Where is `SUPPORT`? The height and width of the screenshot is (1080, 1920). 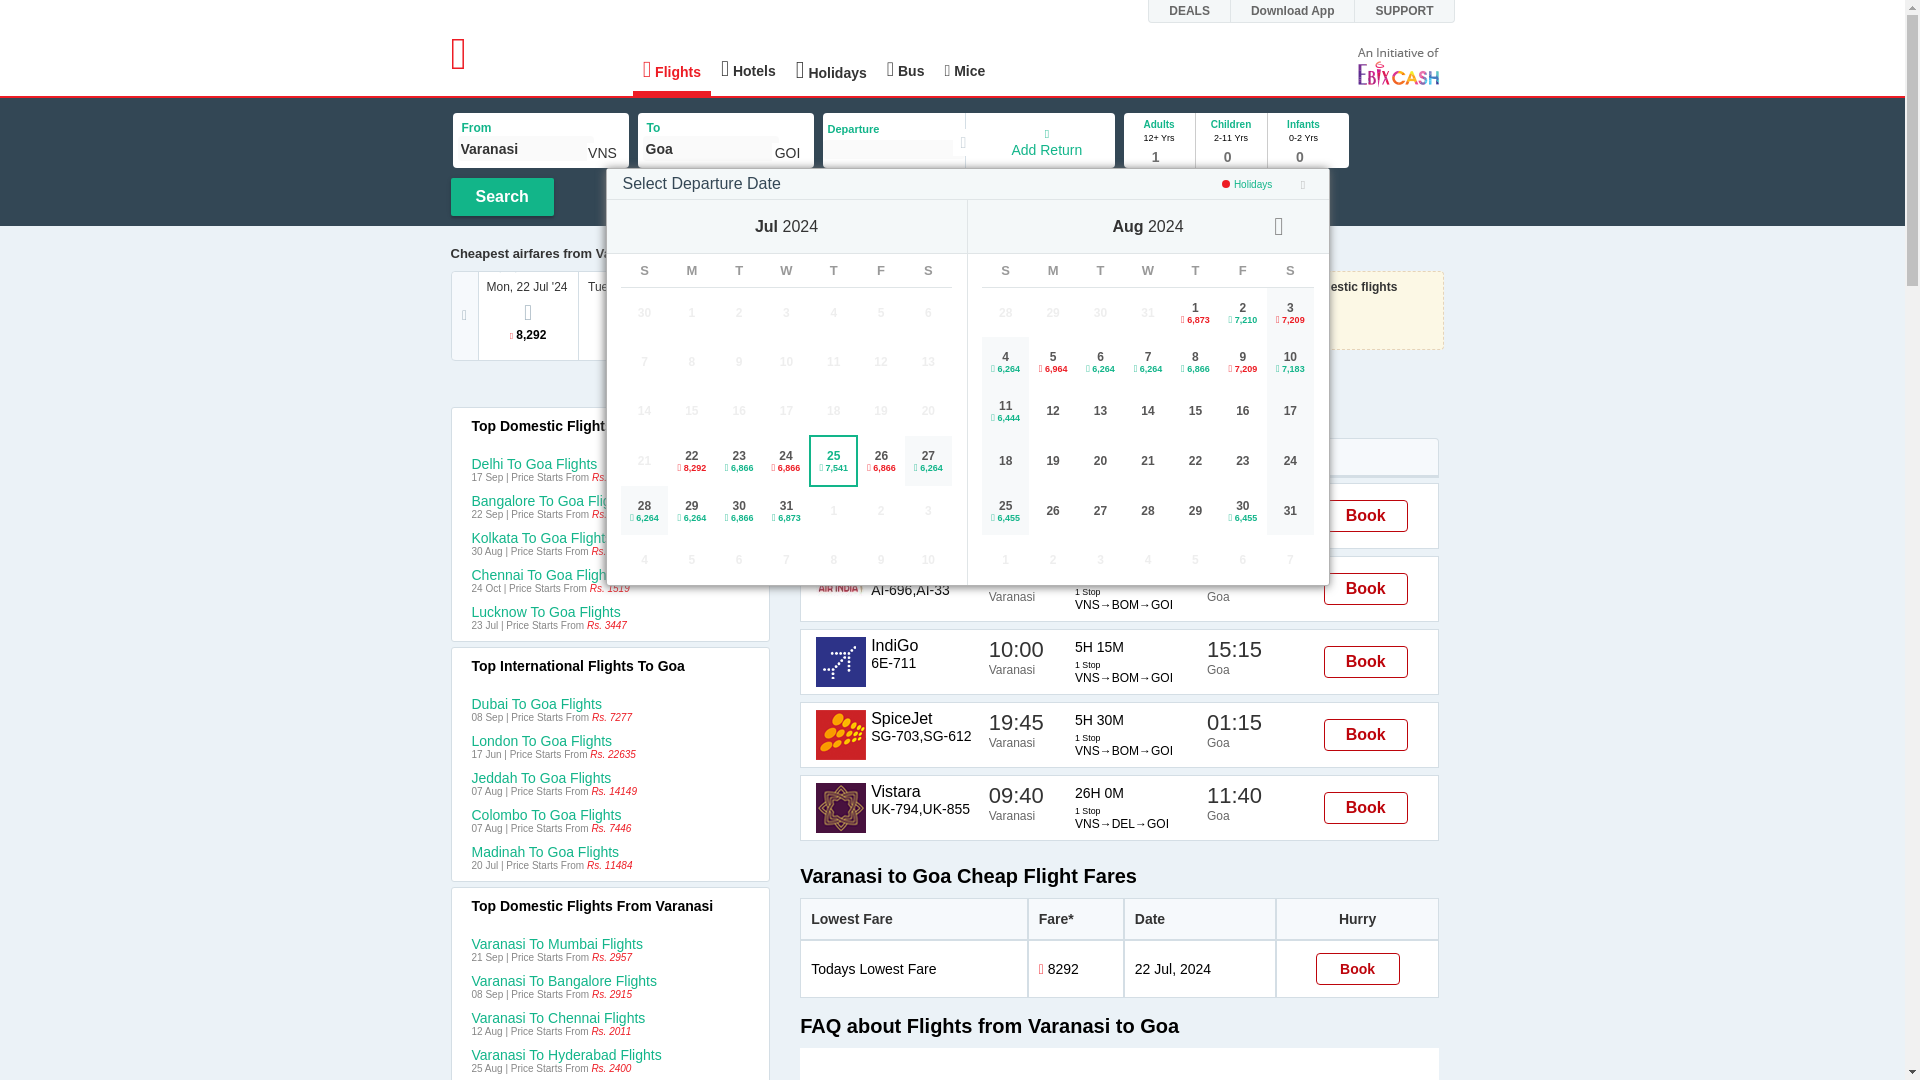
SUPPORT is located at coordinates (1414, 10).